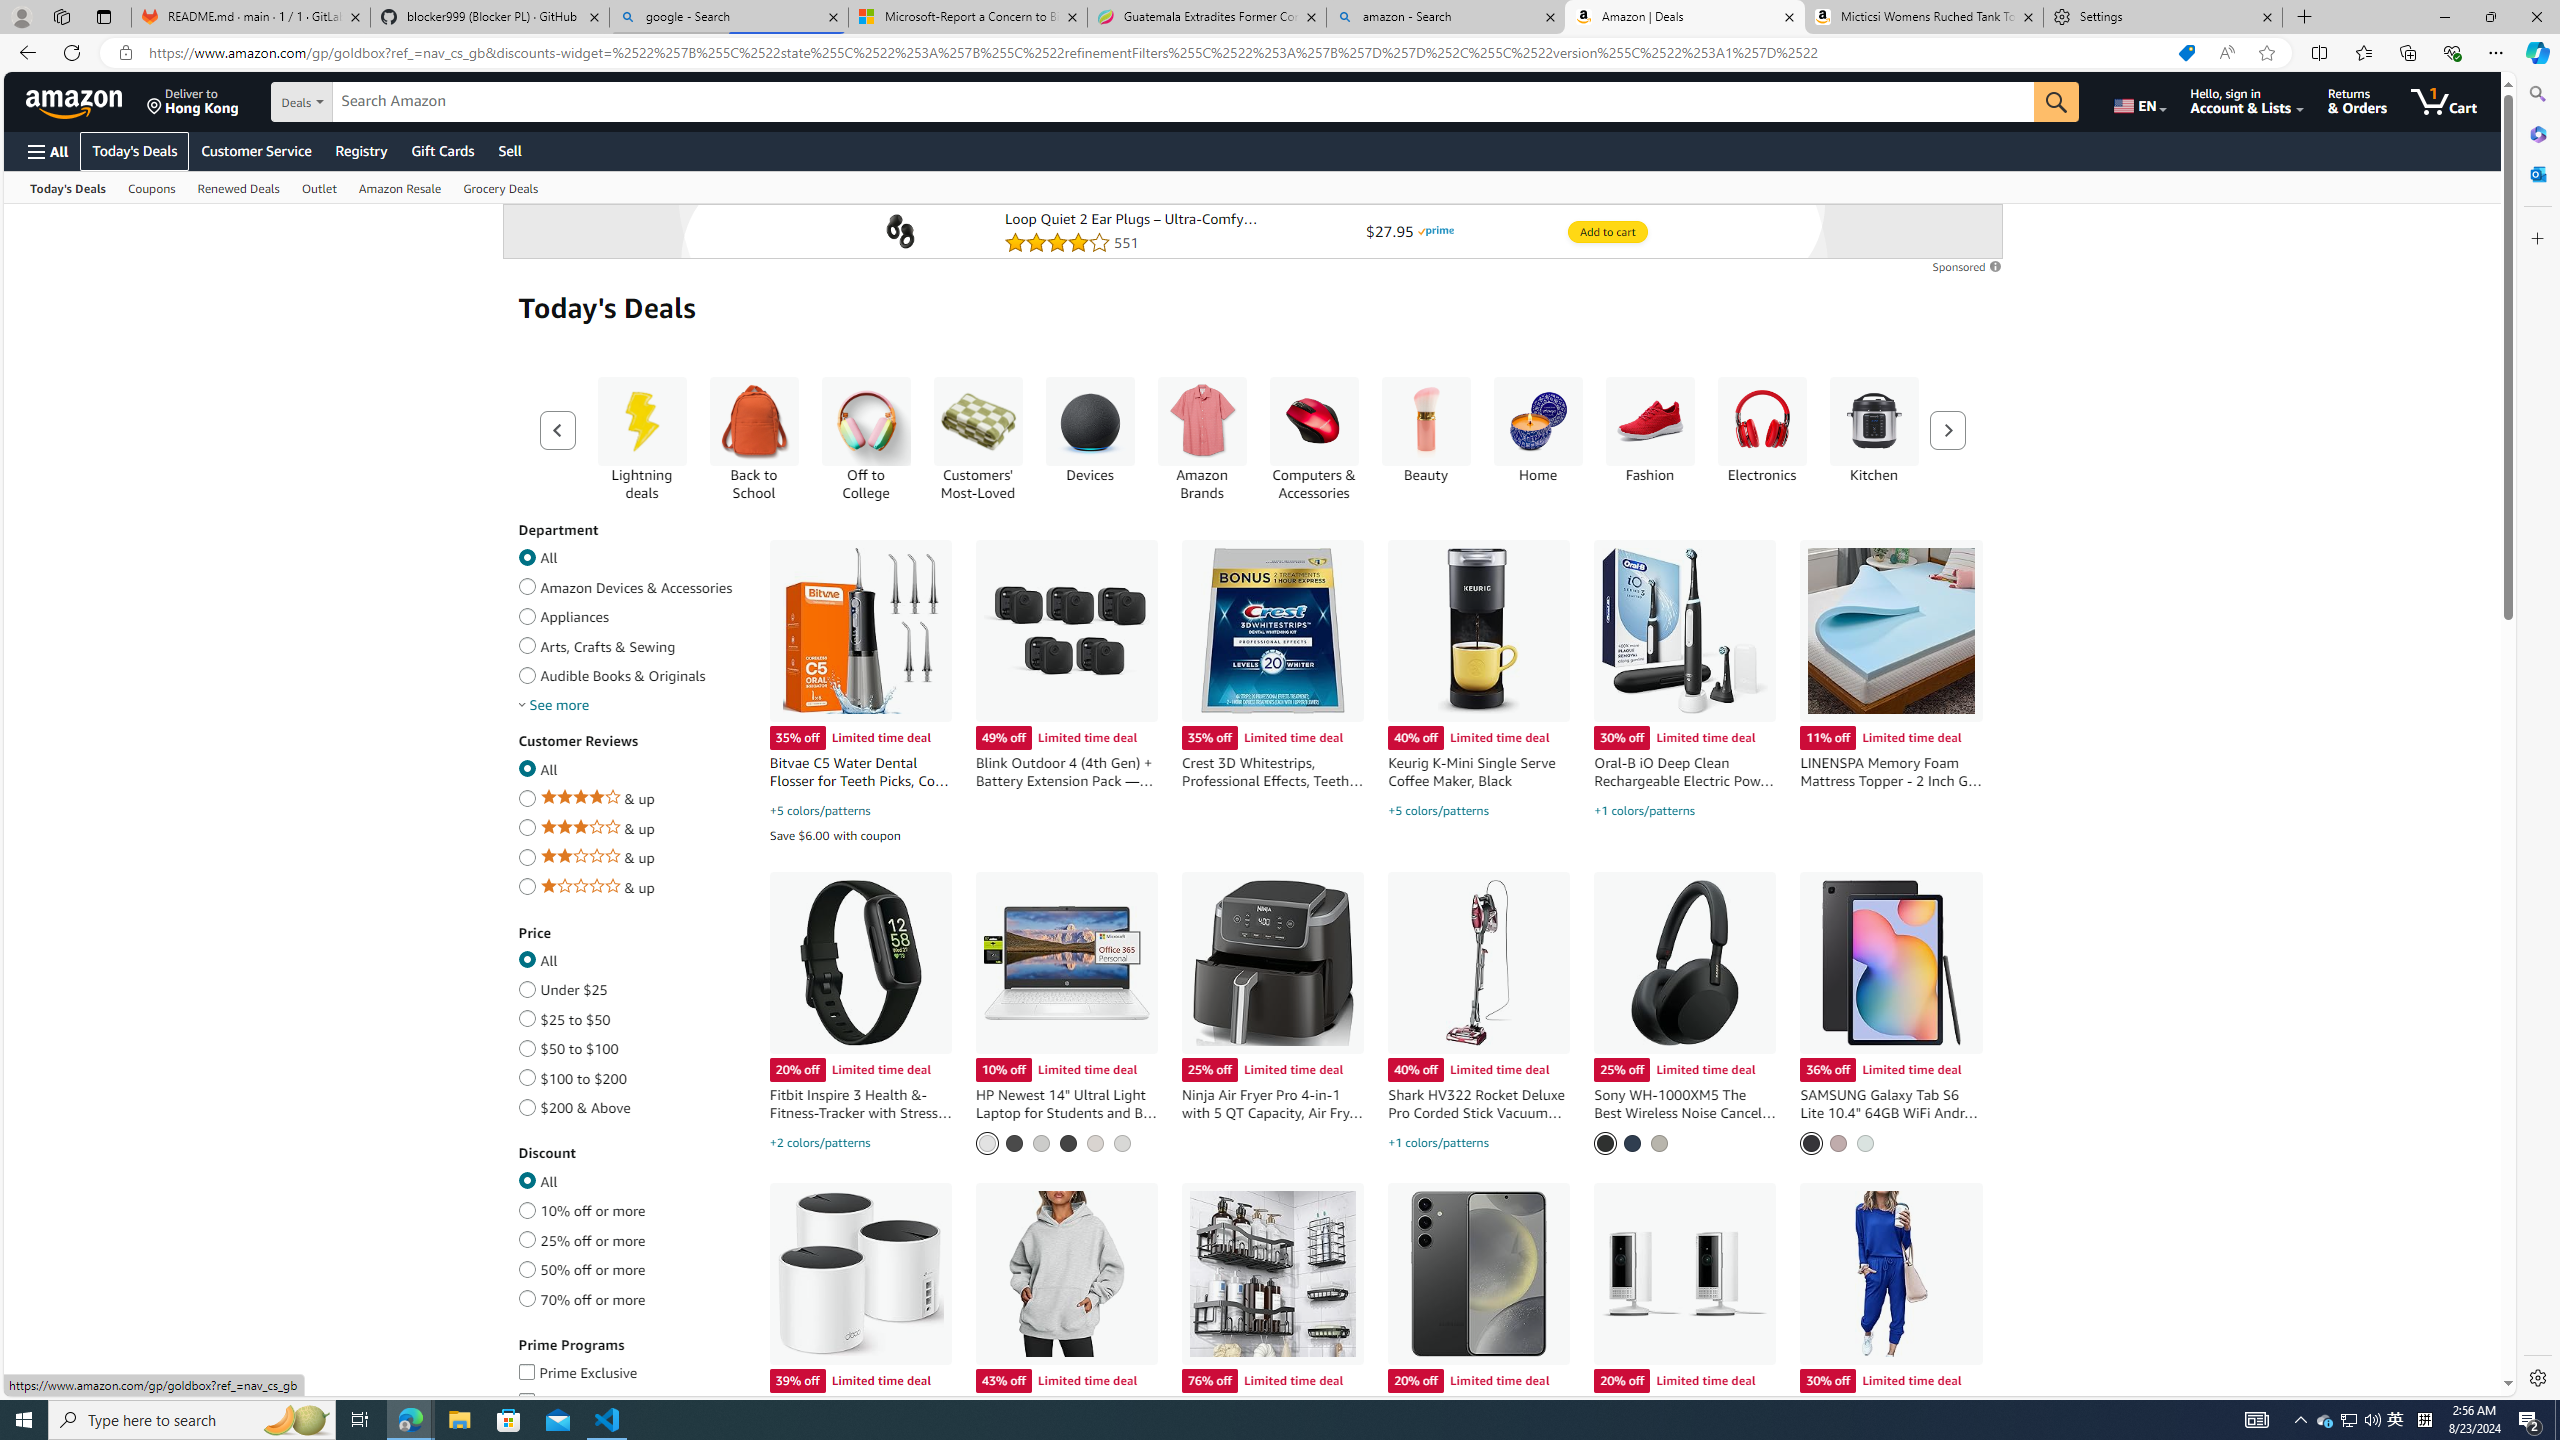  What do you see at coordinates (967, 17) in the screenshot?
I see `Microsoft-Report a Concern to Bing` at bounding box center [967, 17].